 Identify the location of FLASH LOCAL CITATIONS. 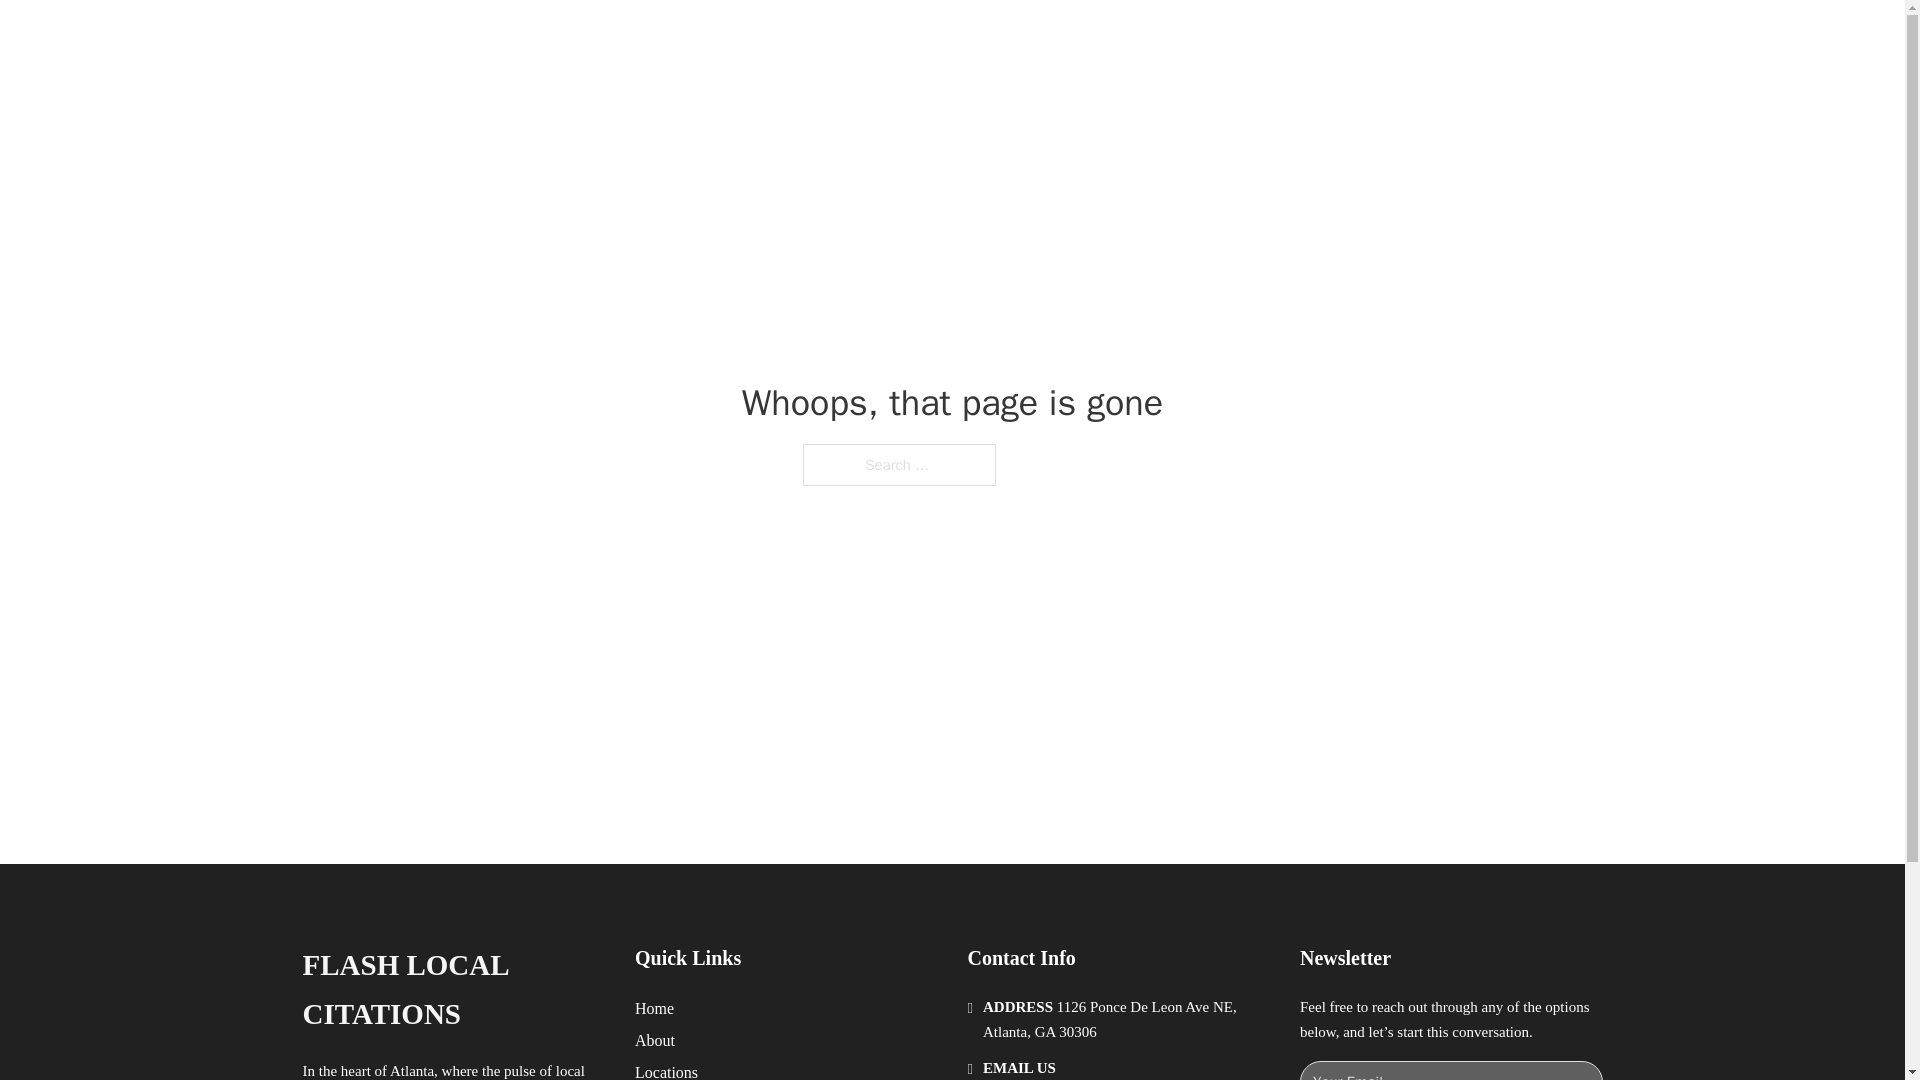
(452, 990).